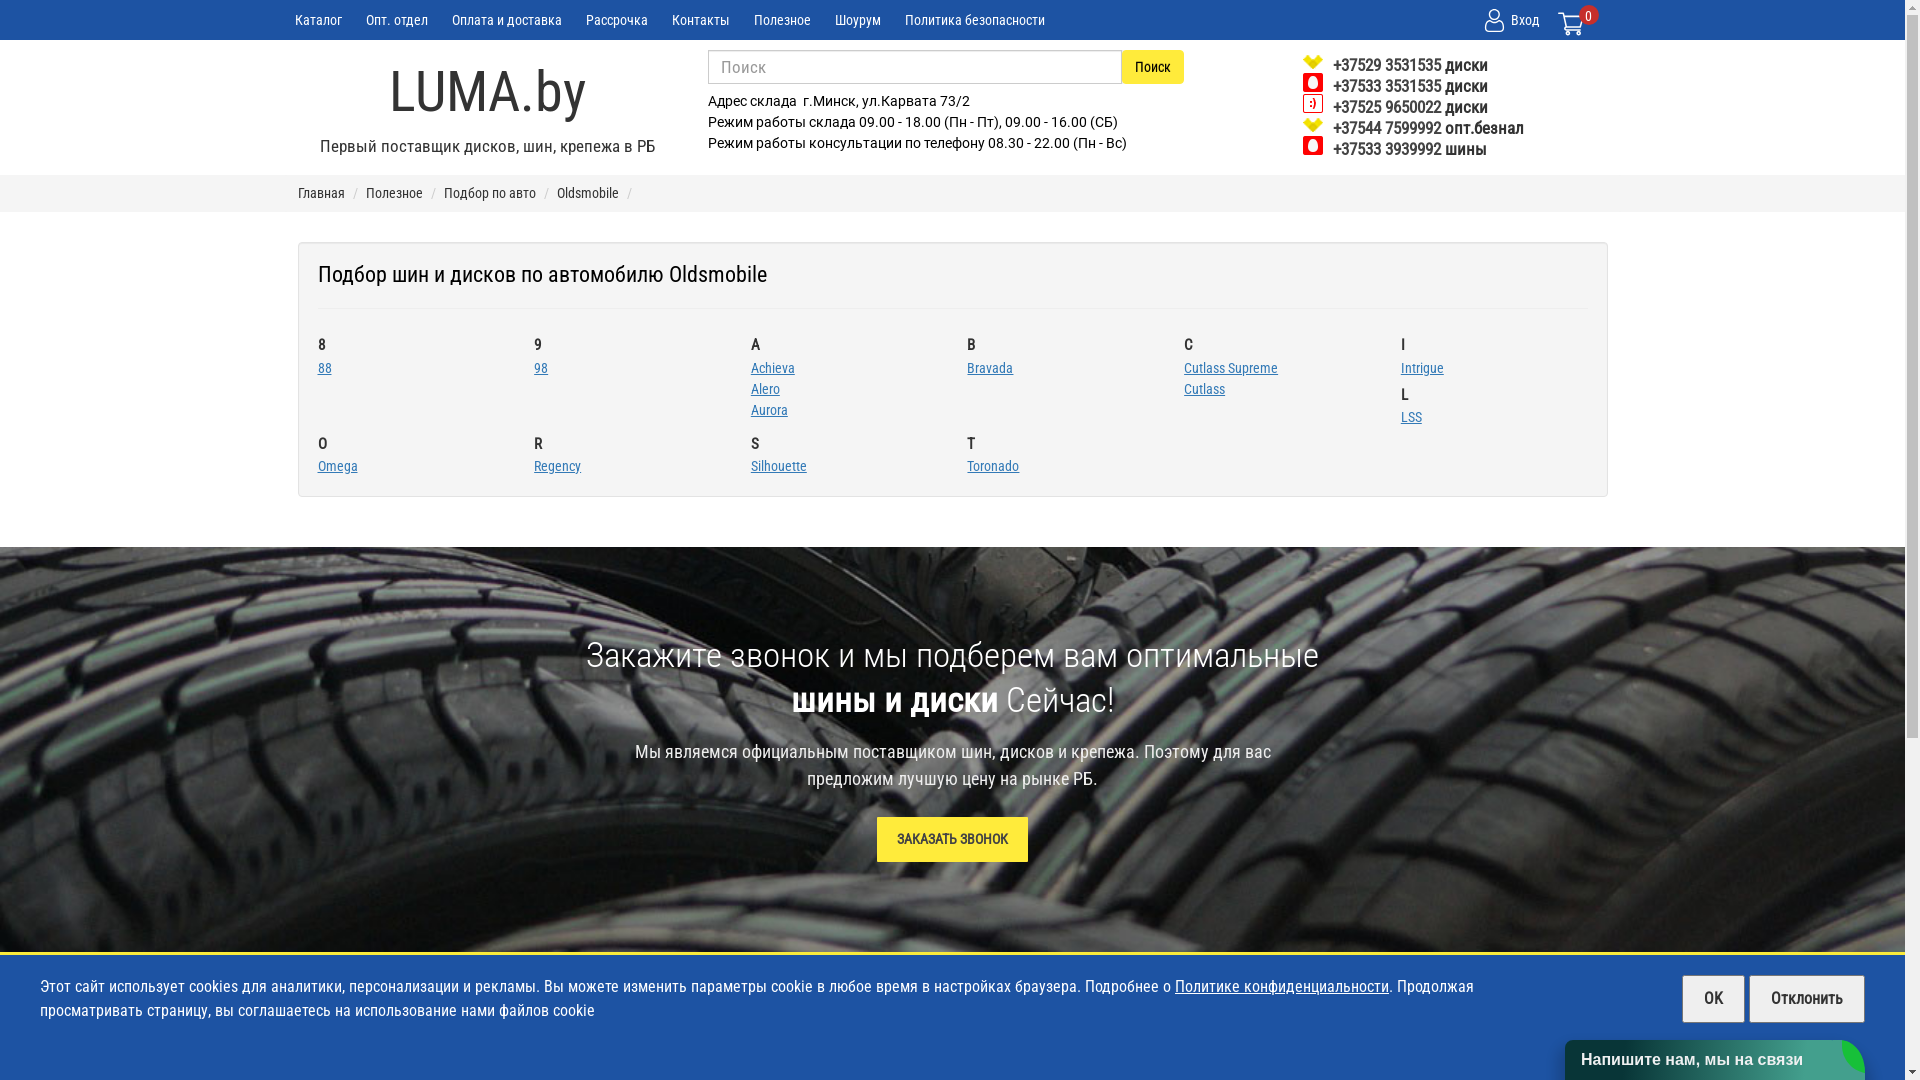  What do you see at coordinates (779, 466) in the screenshot?
I see `Silhouette` at bounding box center [779, 466].